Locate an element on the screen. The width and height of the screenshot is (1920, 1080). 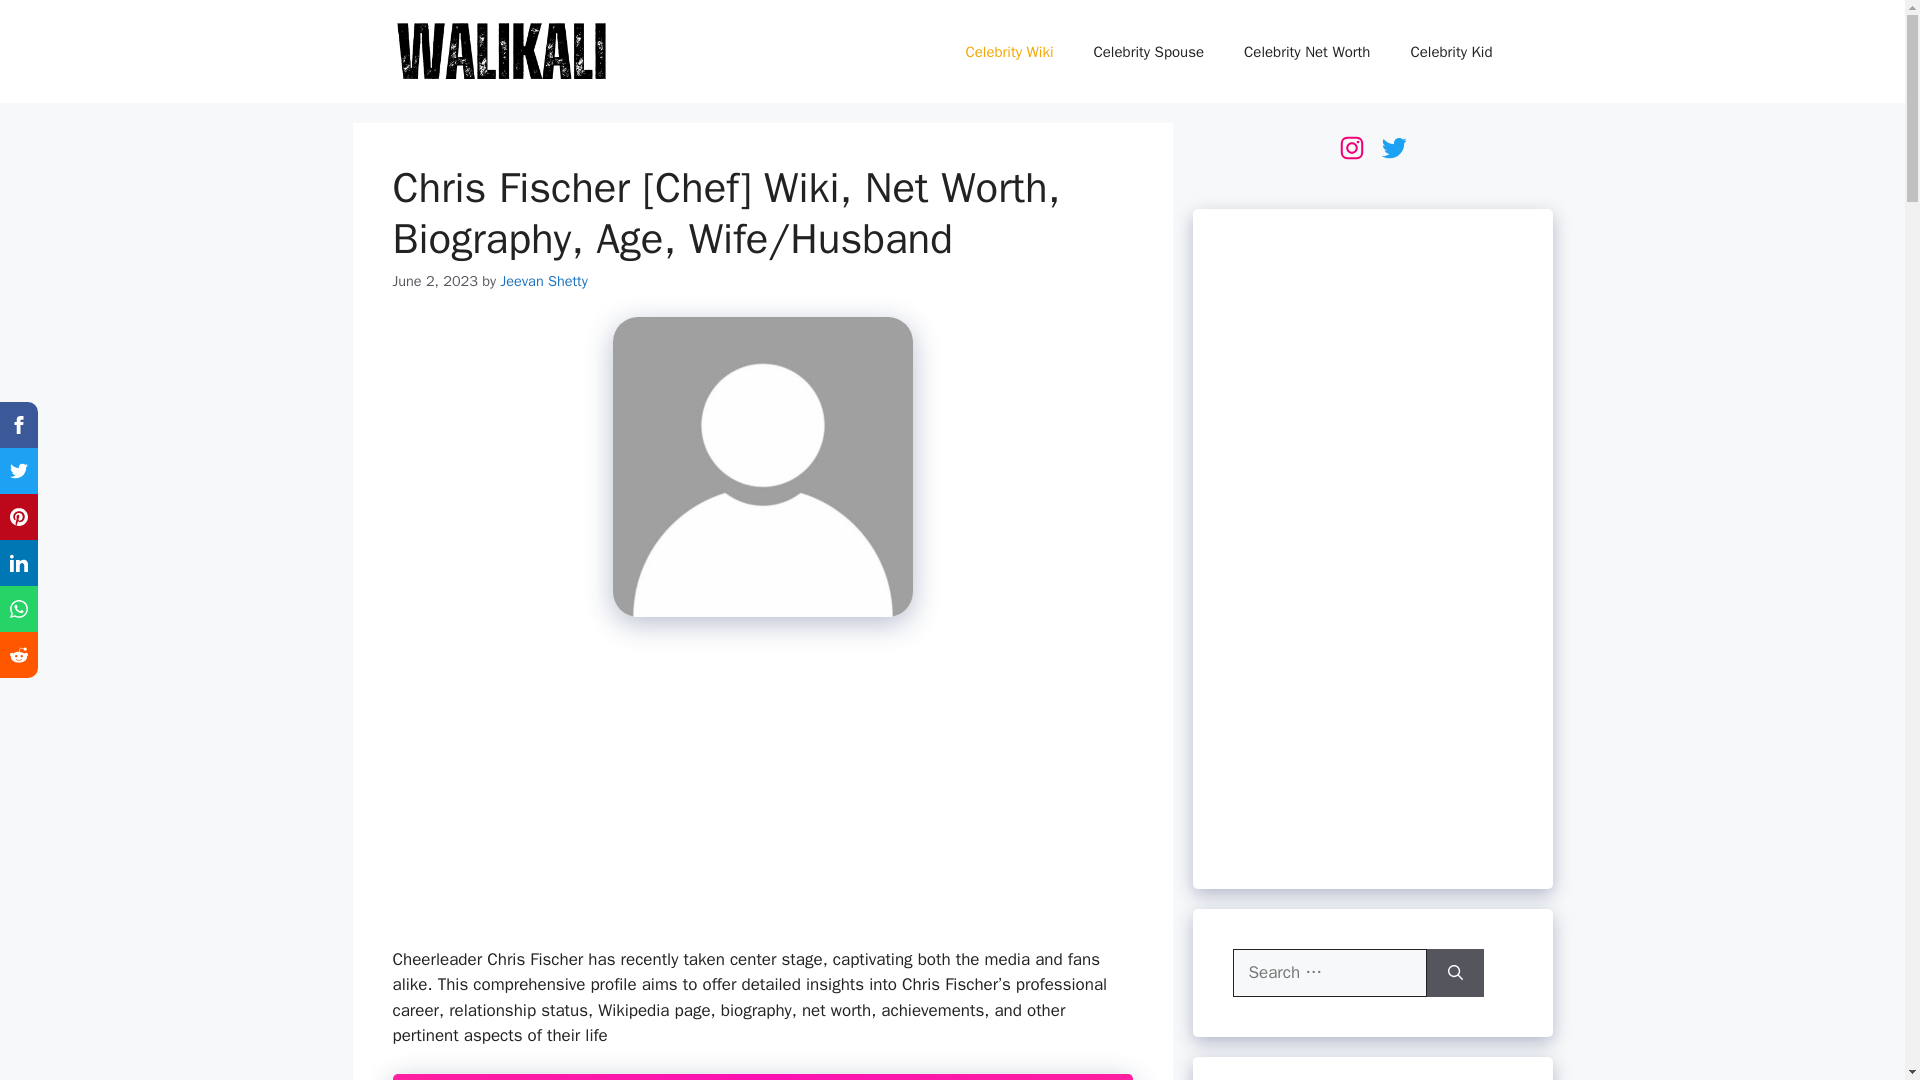
Celebrity Wiki is located at coordinates (1008, 52).